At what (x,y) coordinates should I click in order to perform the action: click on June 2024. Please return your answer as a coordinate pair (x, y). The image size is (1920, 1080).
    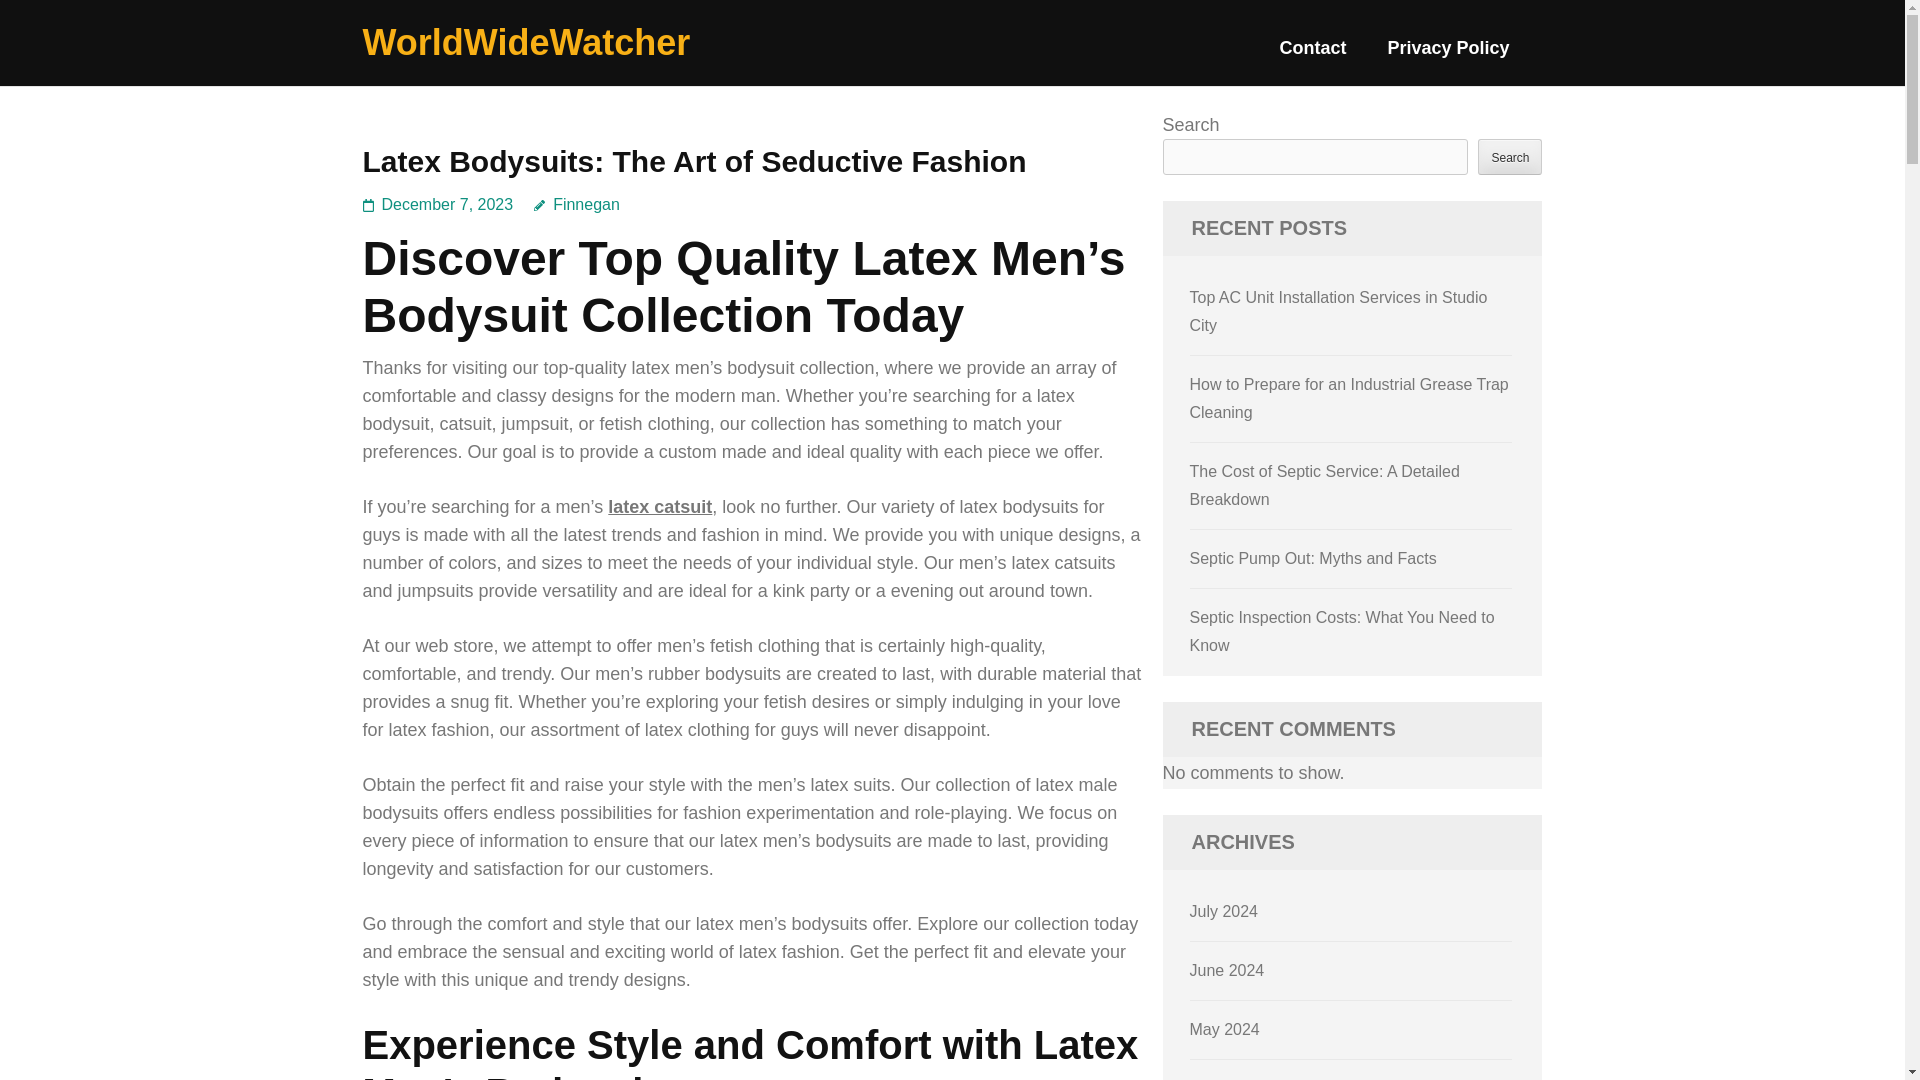
    Looking at the image, I should click on (1228, 970).